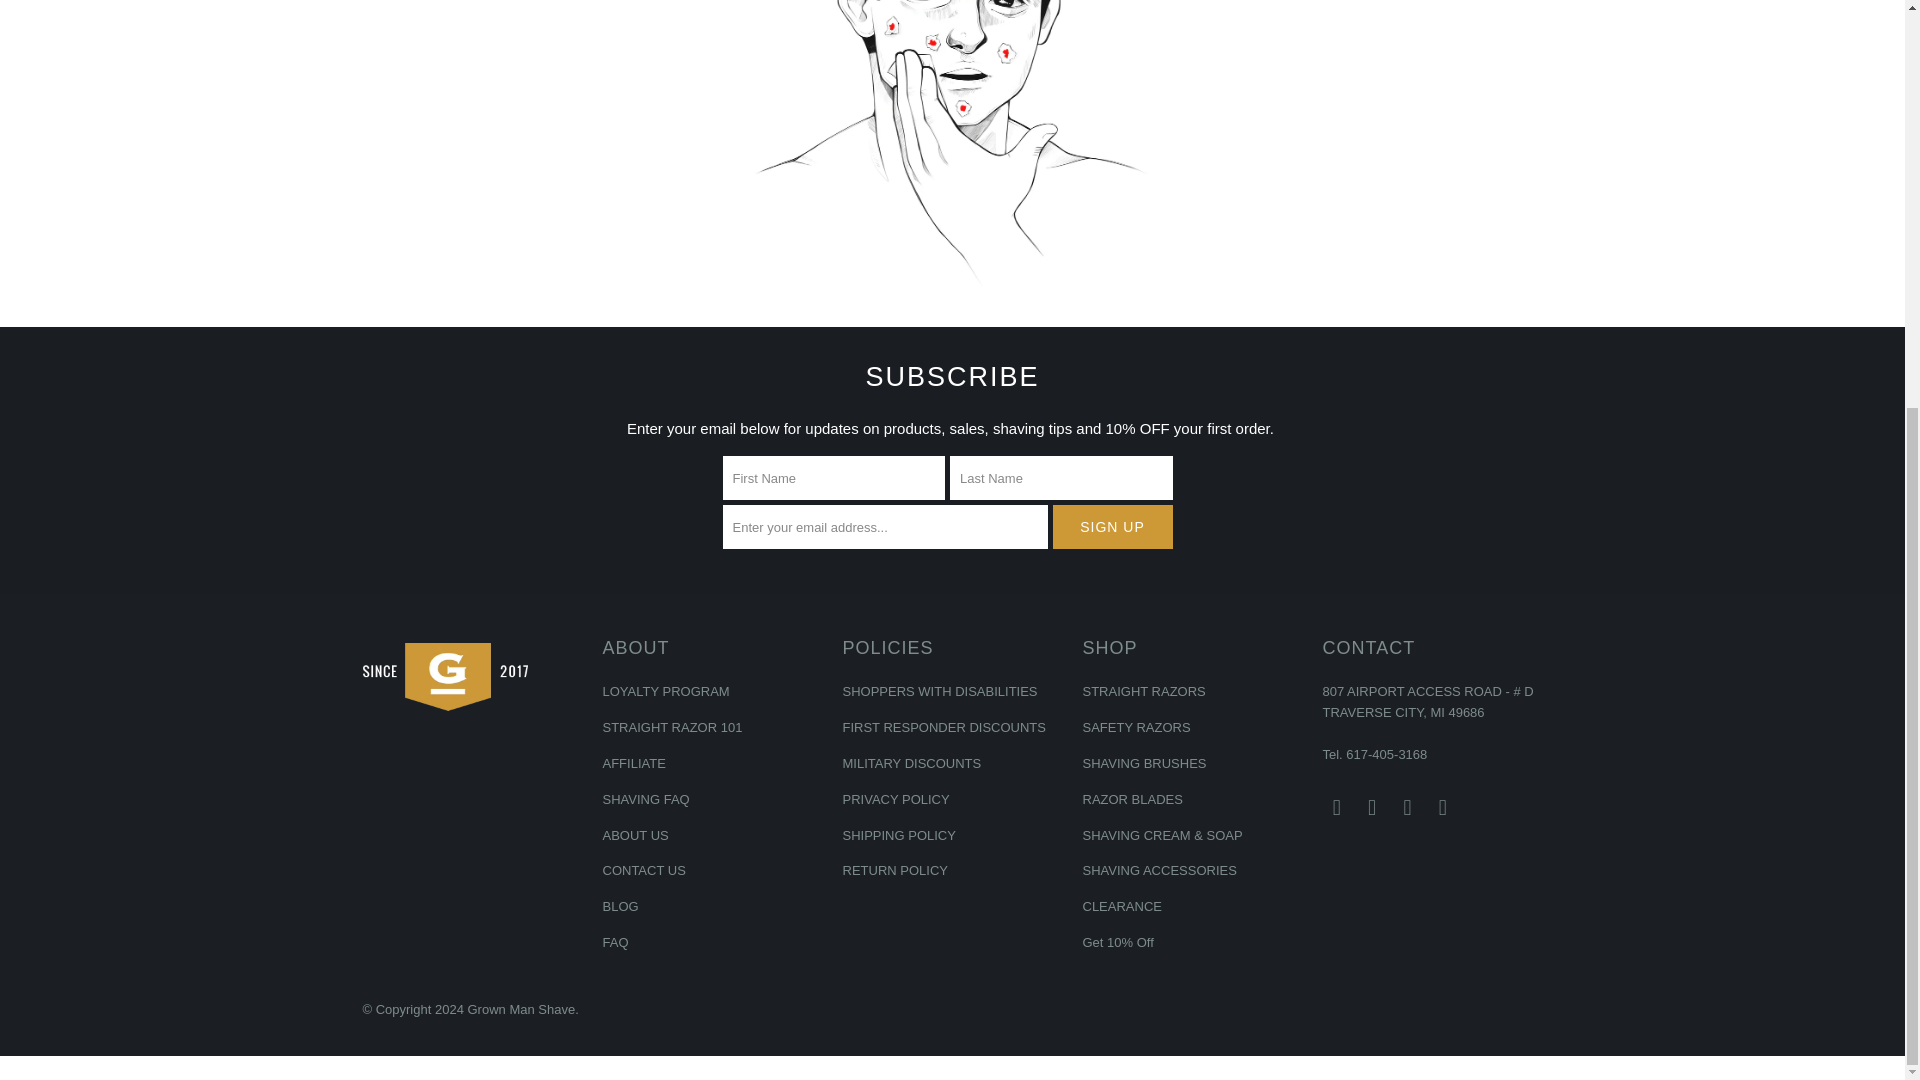 Image resolution: width=1920 pixels, height=1080 pixels. I want to click on Grown Man Shave on Instagram, so click(1408, 807).